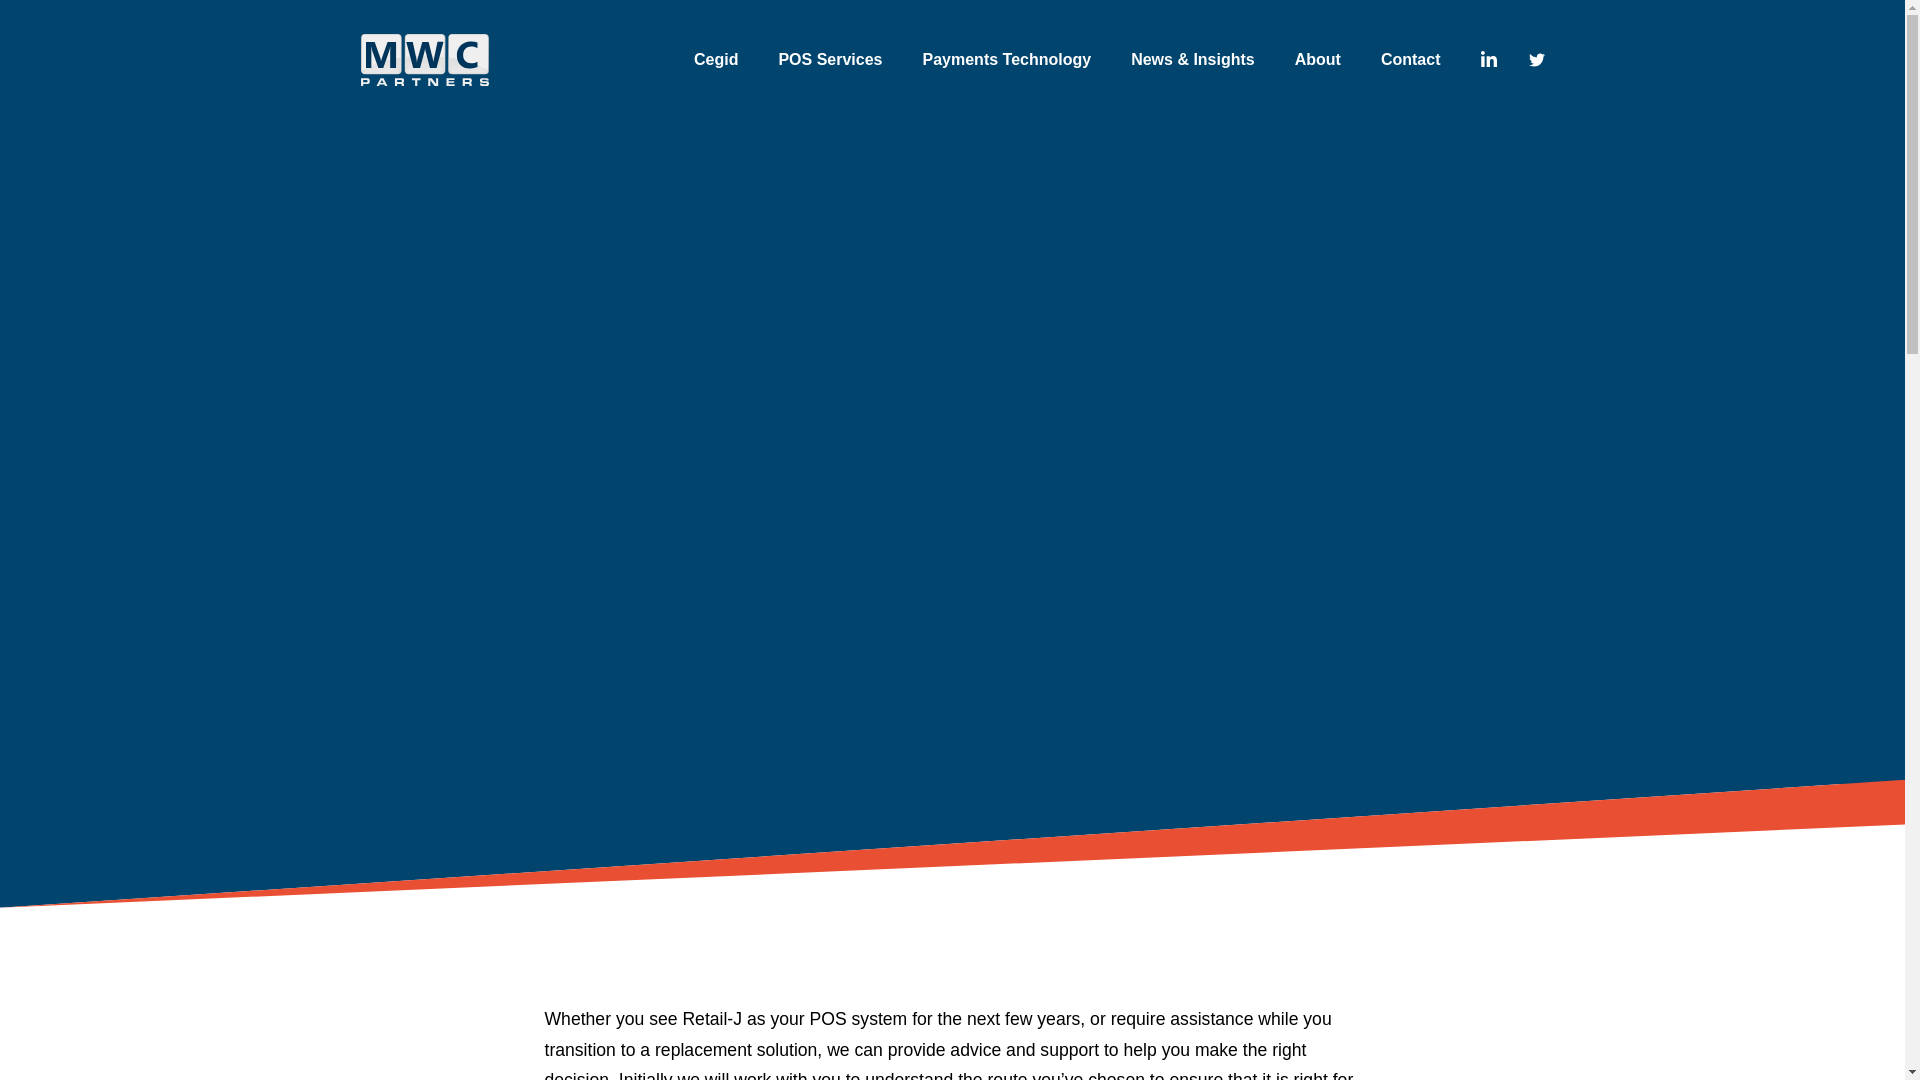  Describe the element at coordinates (715, 59) in the screenshot. I see `Cegid` at that location.